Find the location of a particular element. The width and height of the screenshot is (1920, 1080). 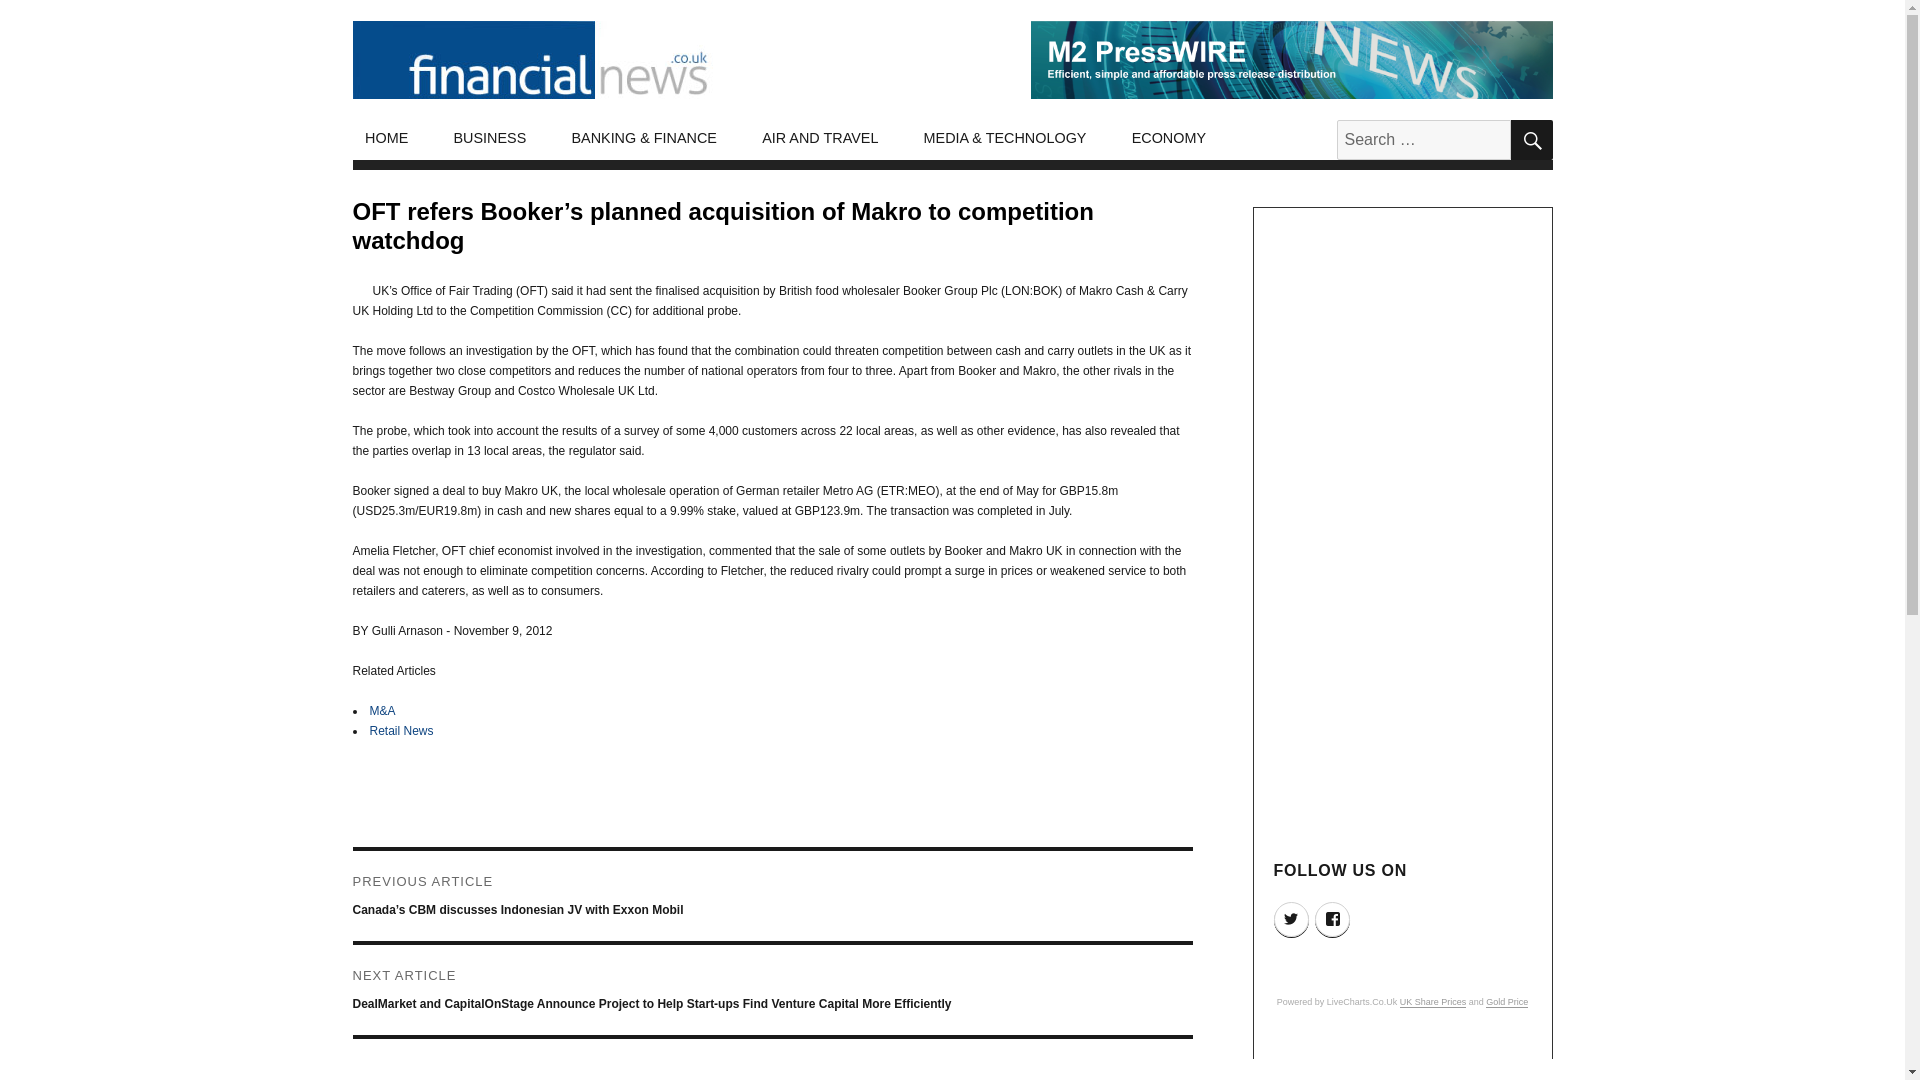

Gold Price is located at coordinates (1507, 1001).